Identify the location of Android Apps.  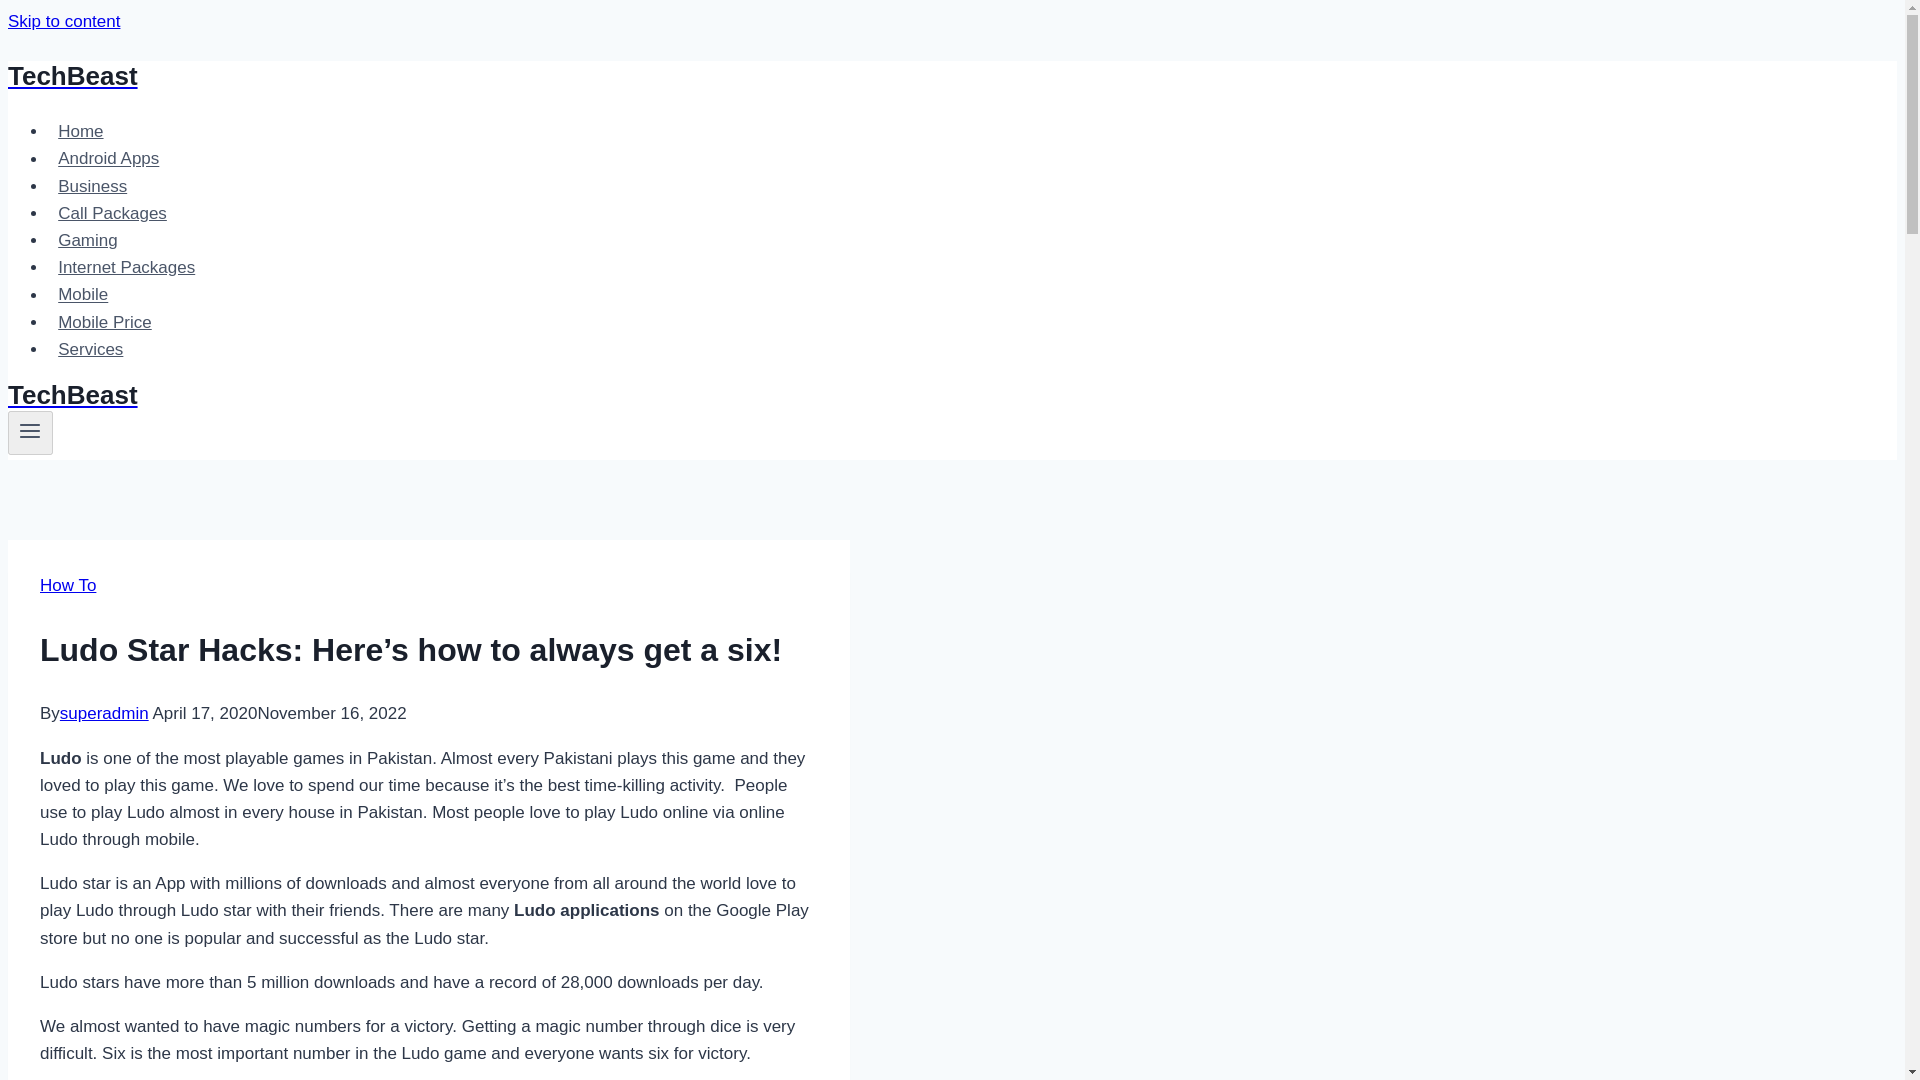
(109, 158).